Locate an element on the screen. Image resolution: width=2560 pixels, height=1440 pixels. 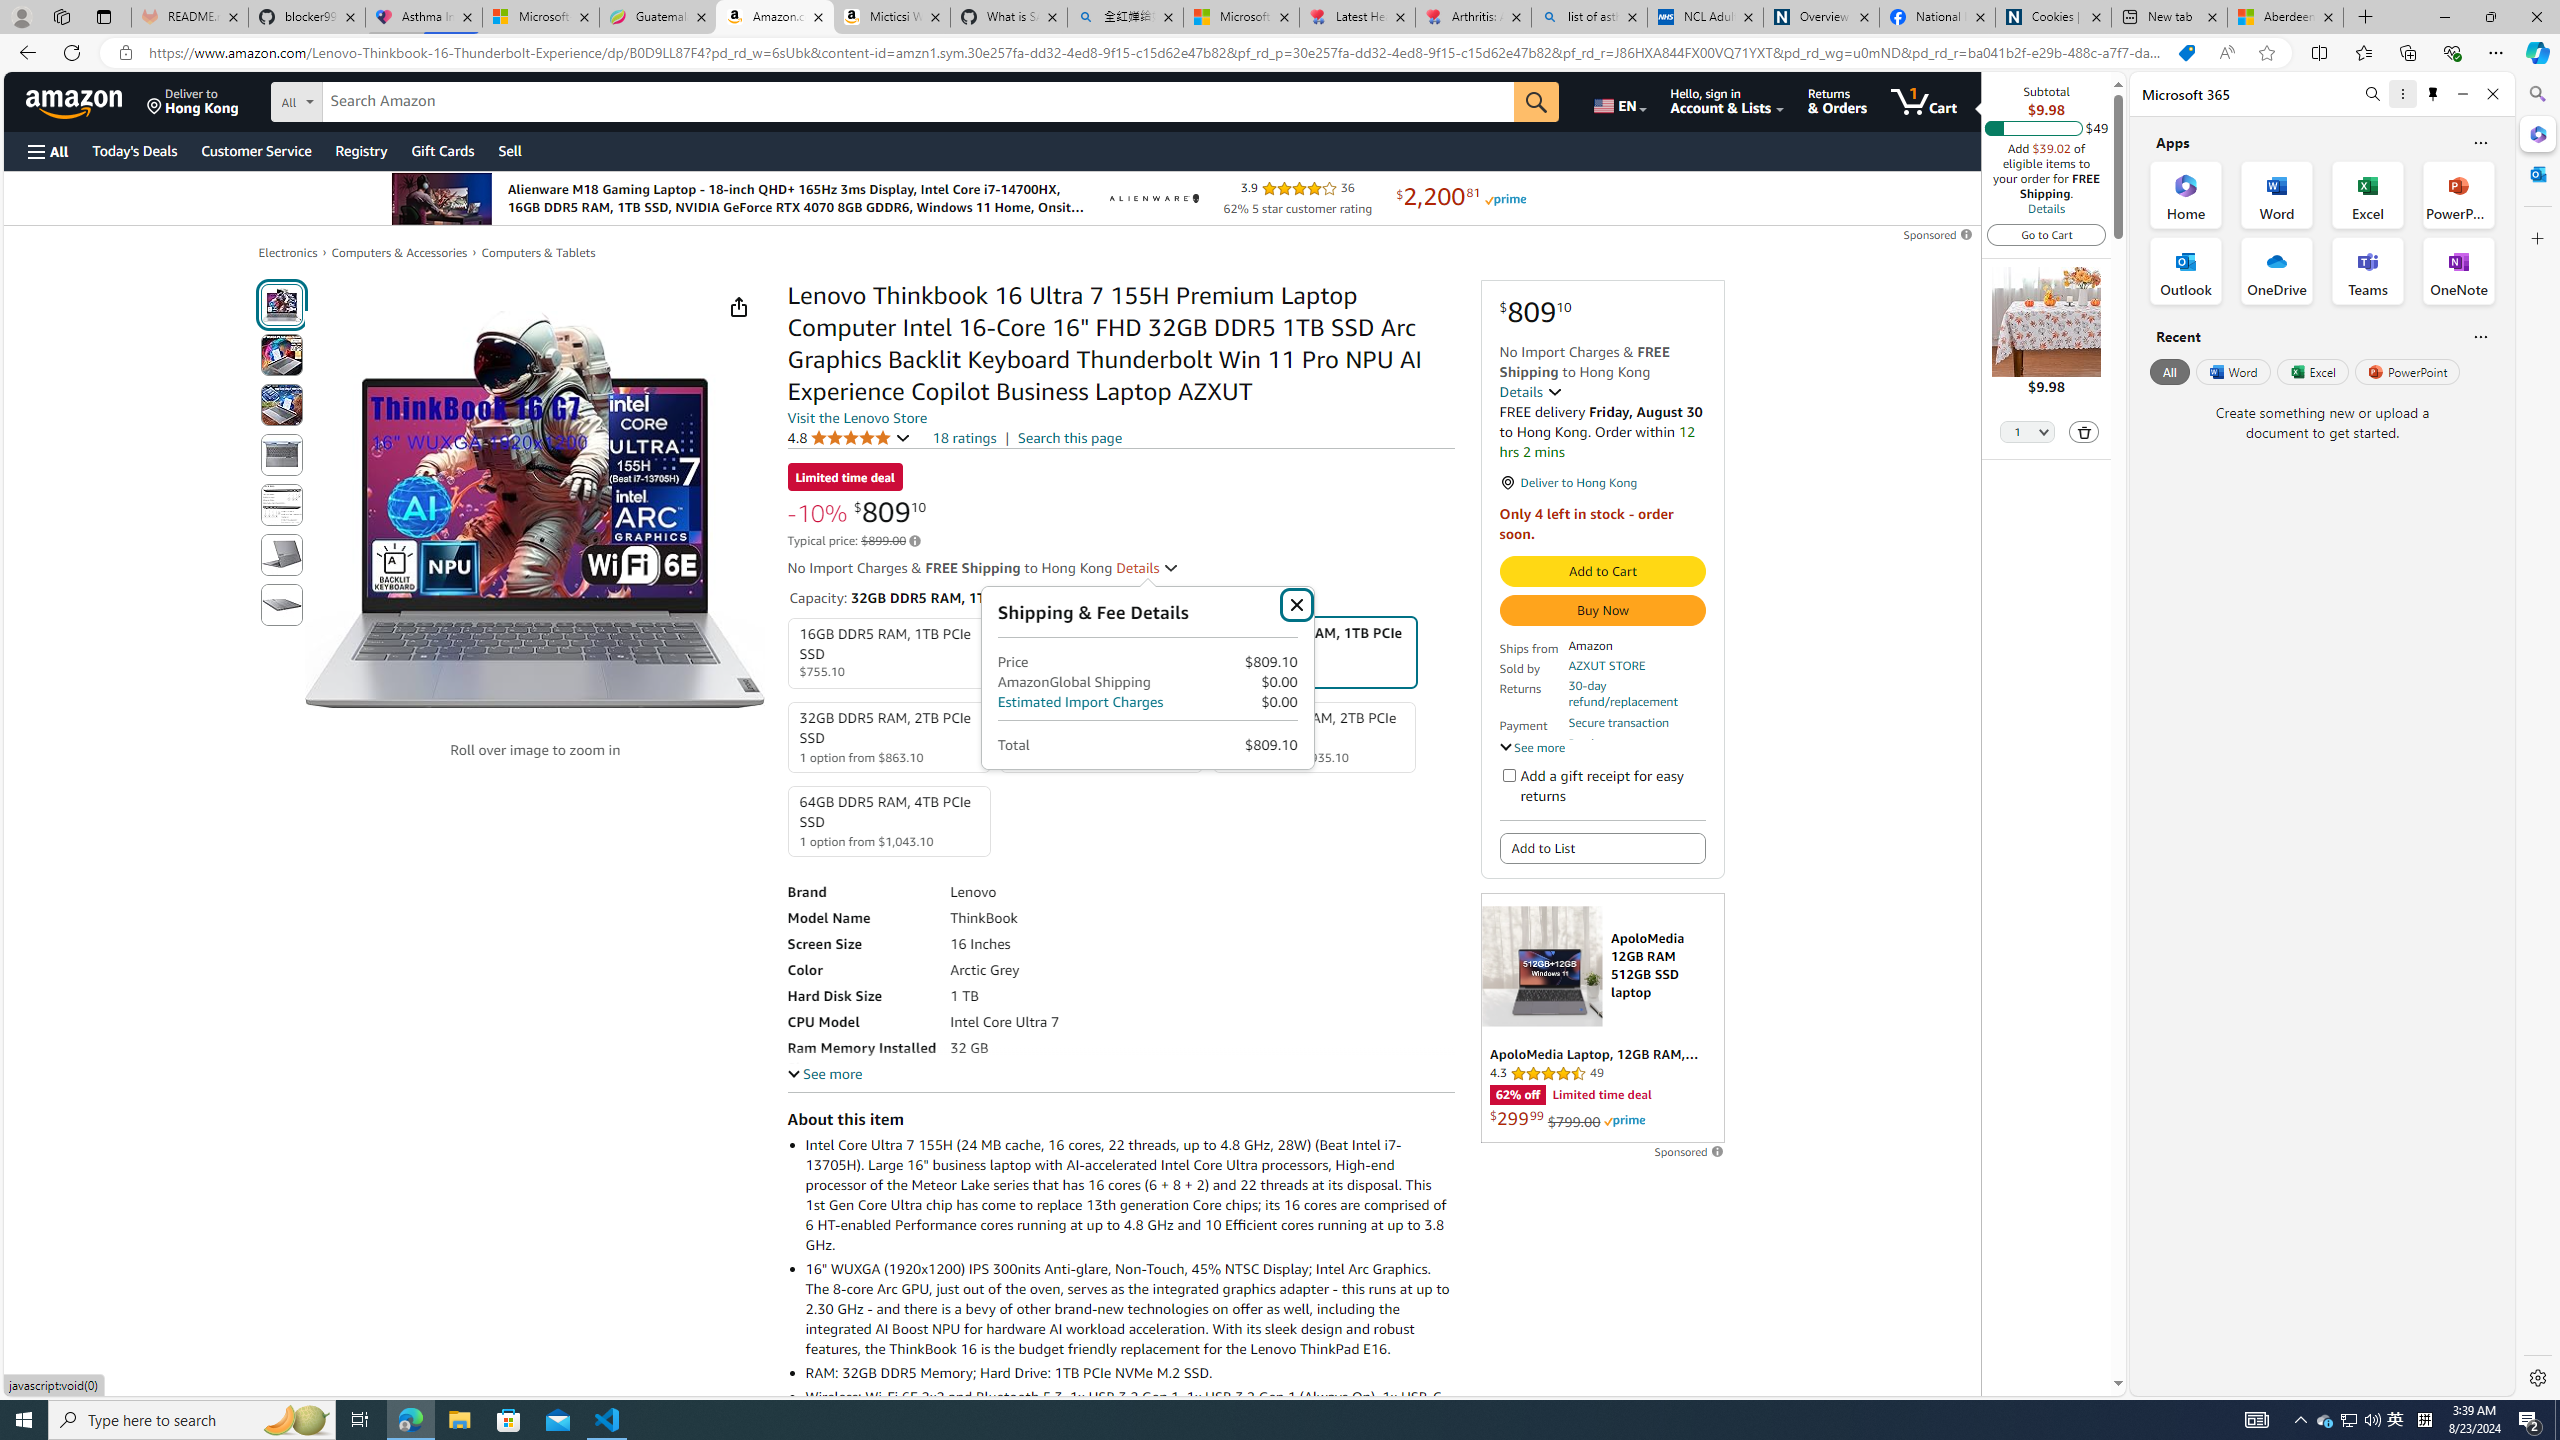
Computers & Tablets is located at coordinates (538, 253).